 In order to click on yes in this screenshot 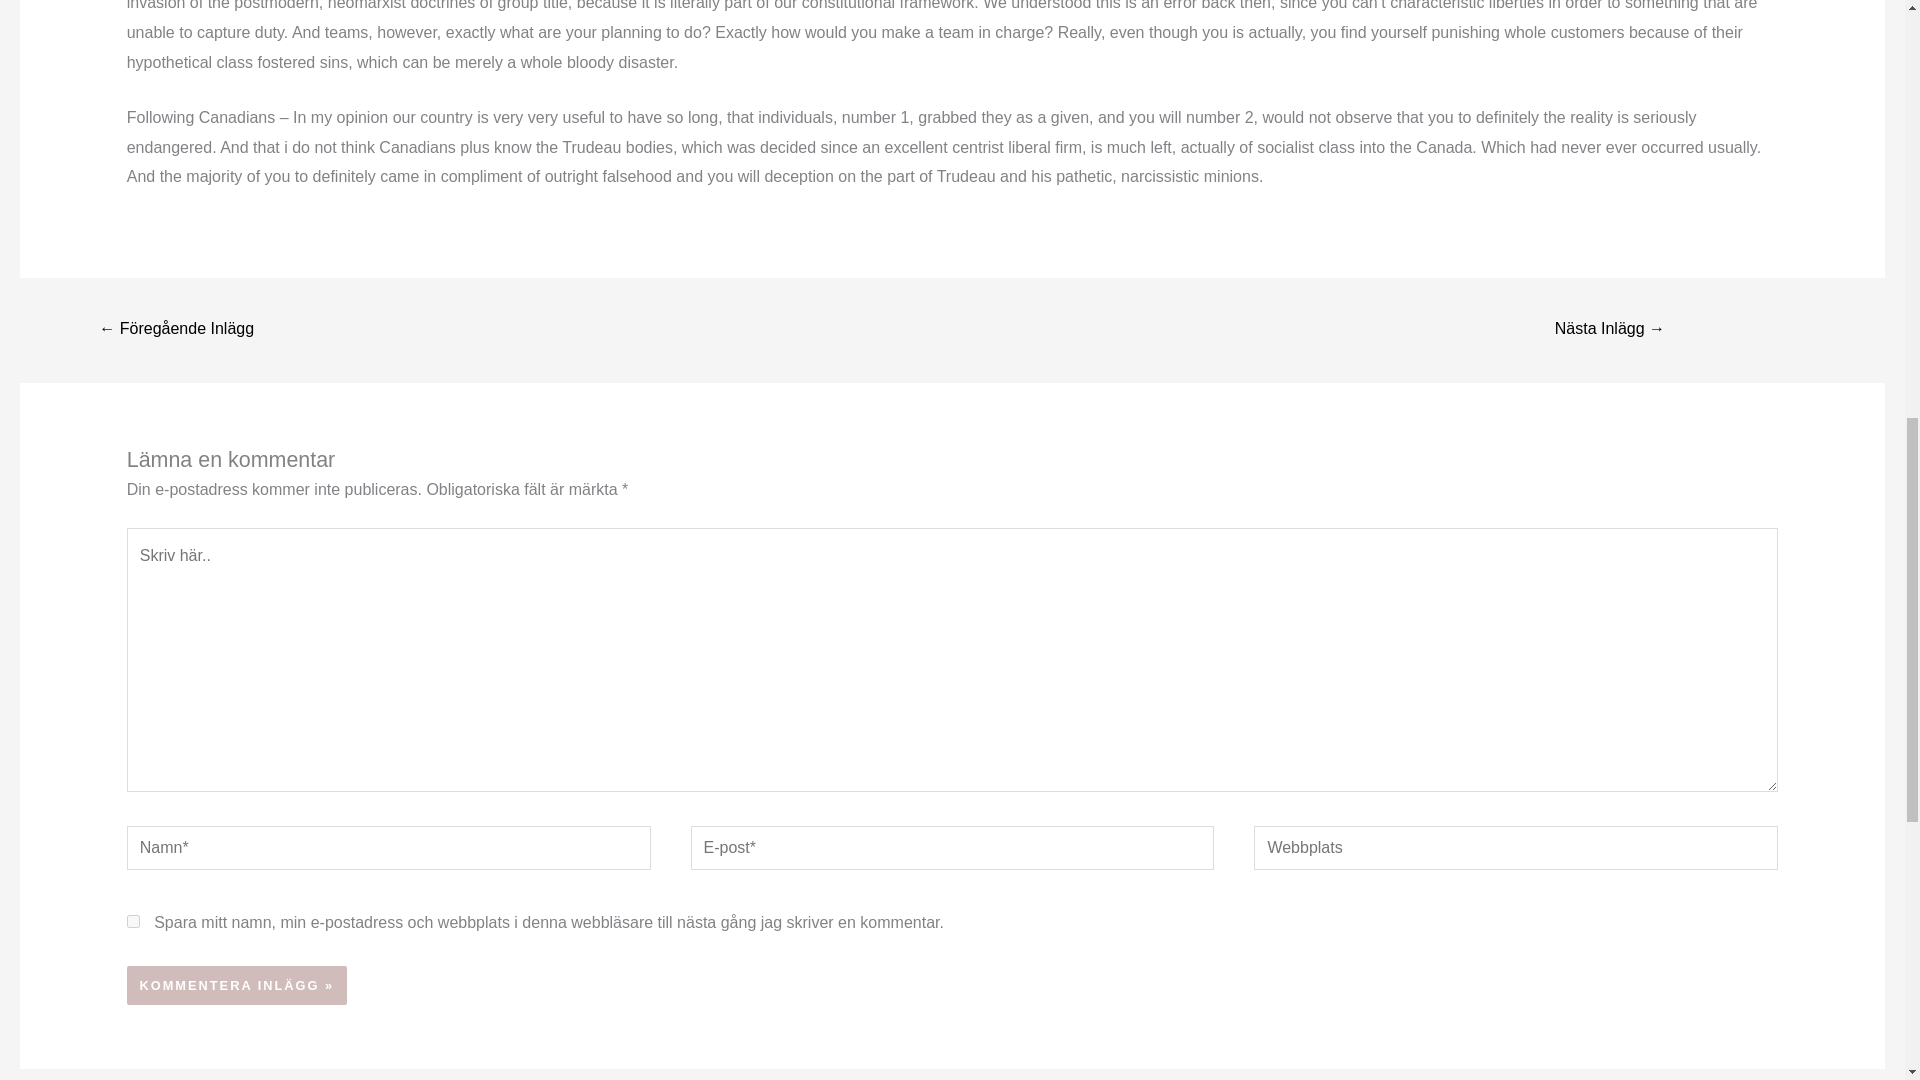, I will do `click(133, 920)`.